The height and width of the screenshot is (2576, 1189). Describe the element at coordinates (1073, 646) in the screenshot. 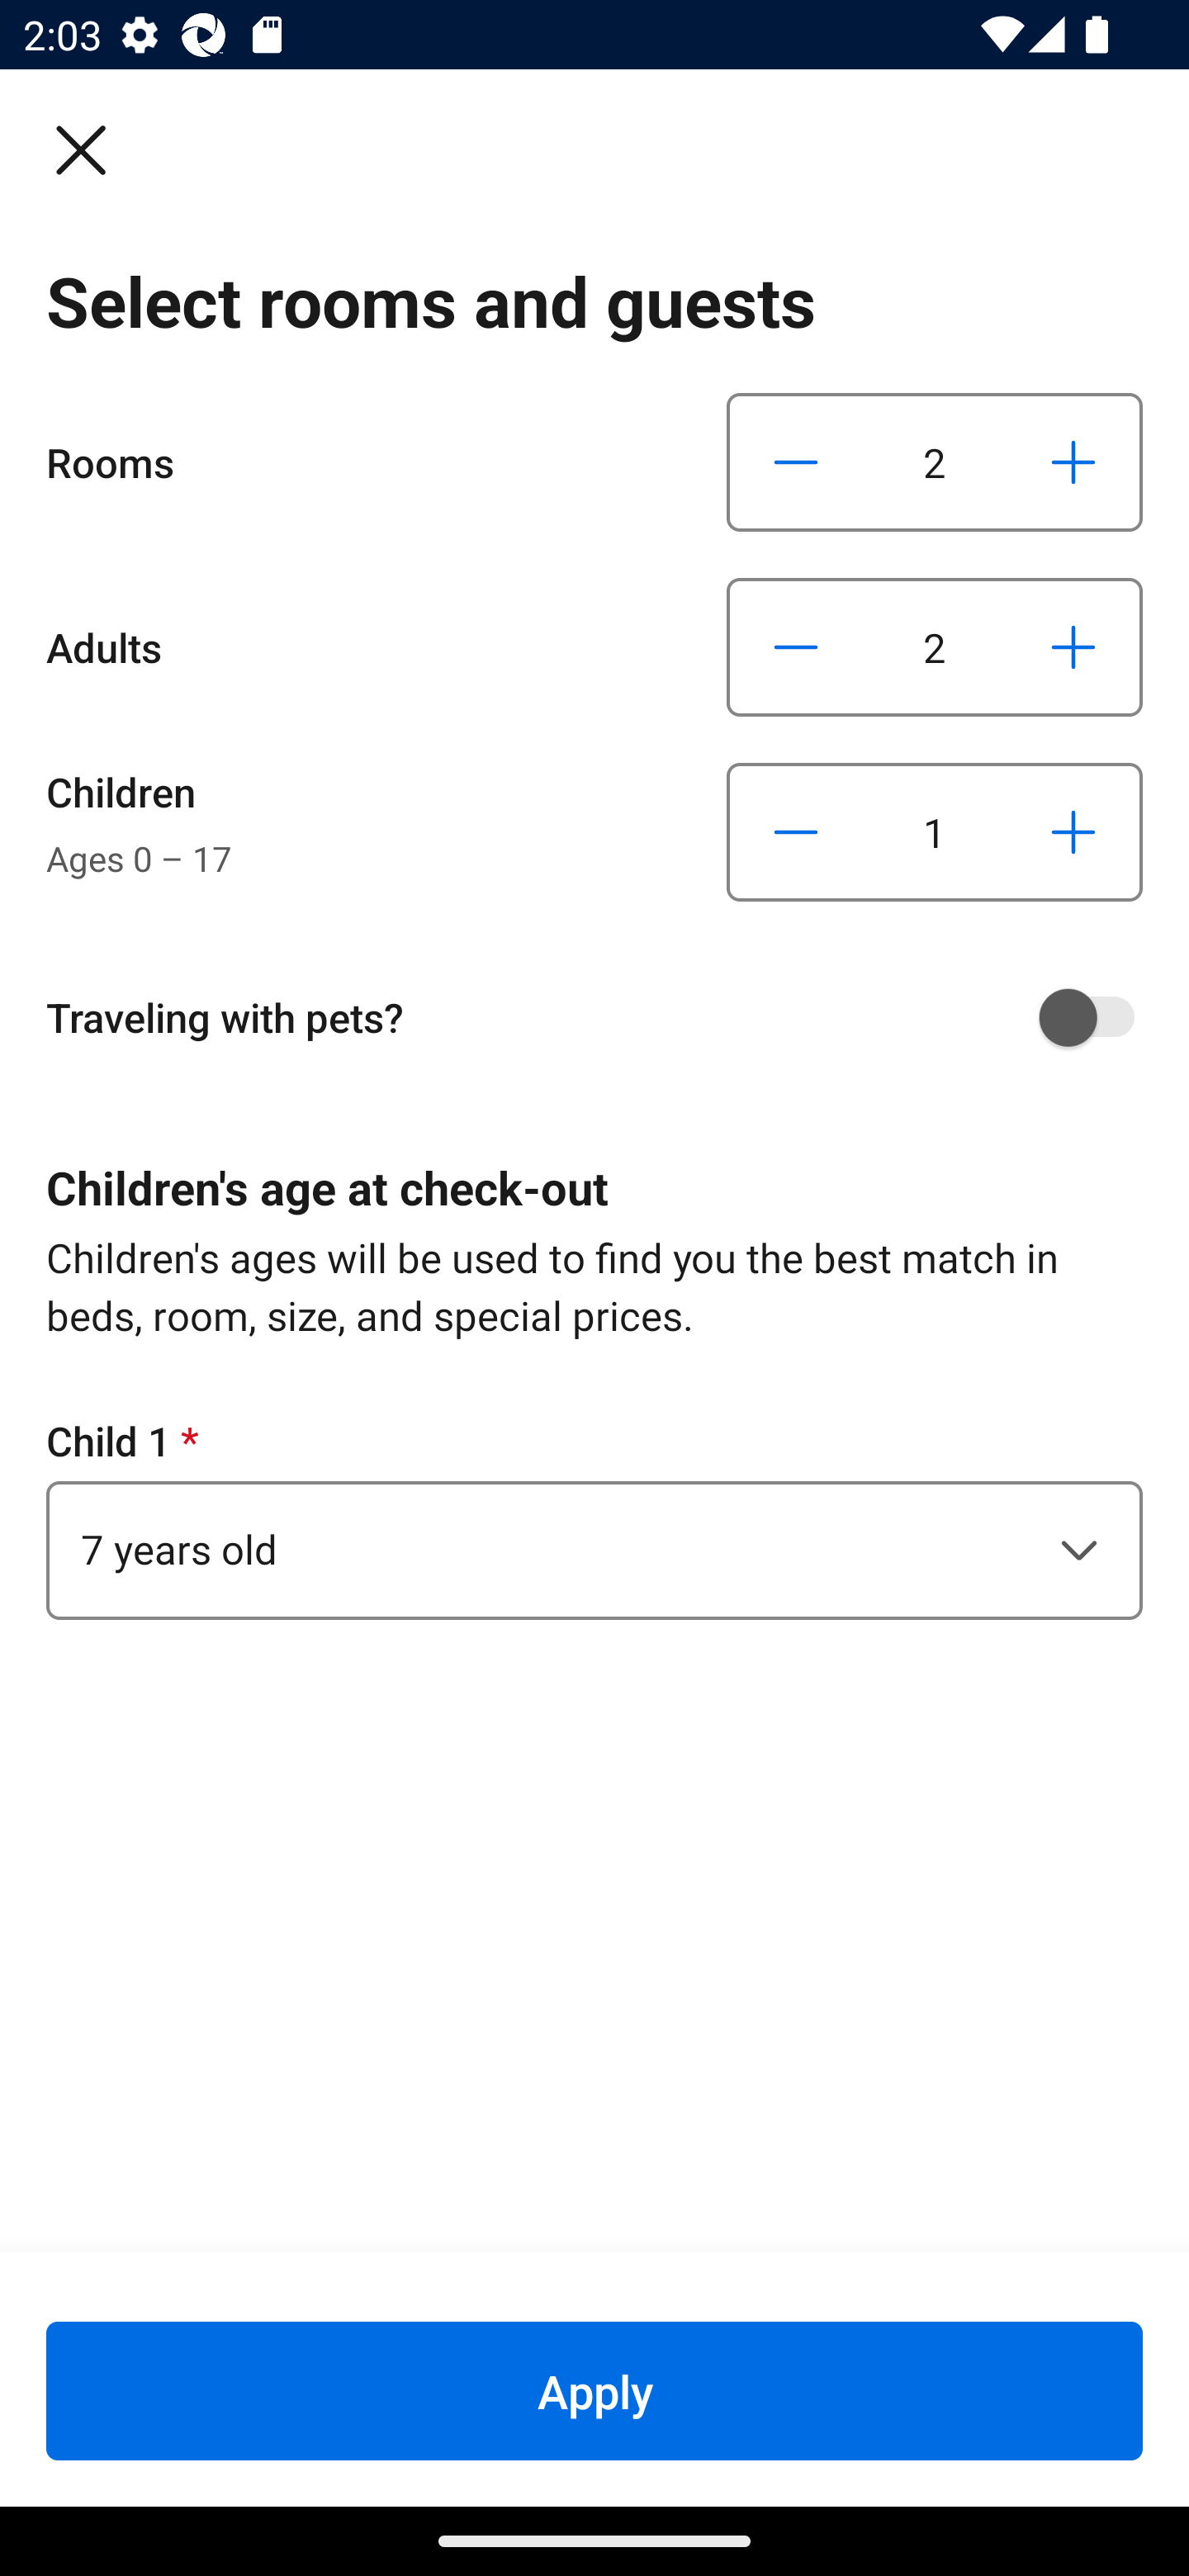

I see `Increase` at that location.